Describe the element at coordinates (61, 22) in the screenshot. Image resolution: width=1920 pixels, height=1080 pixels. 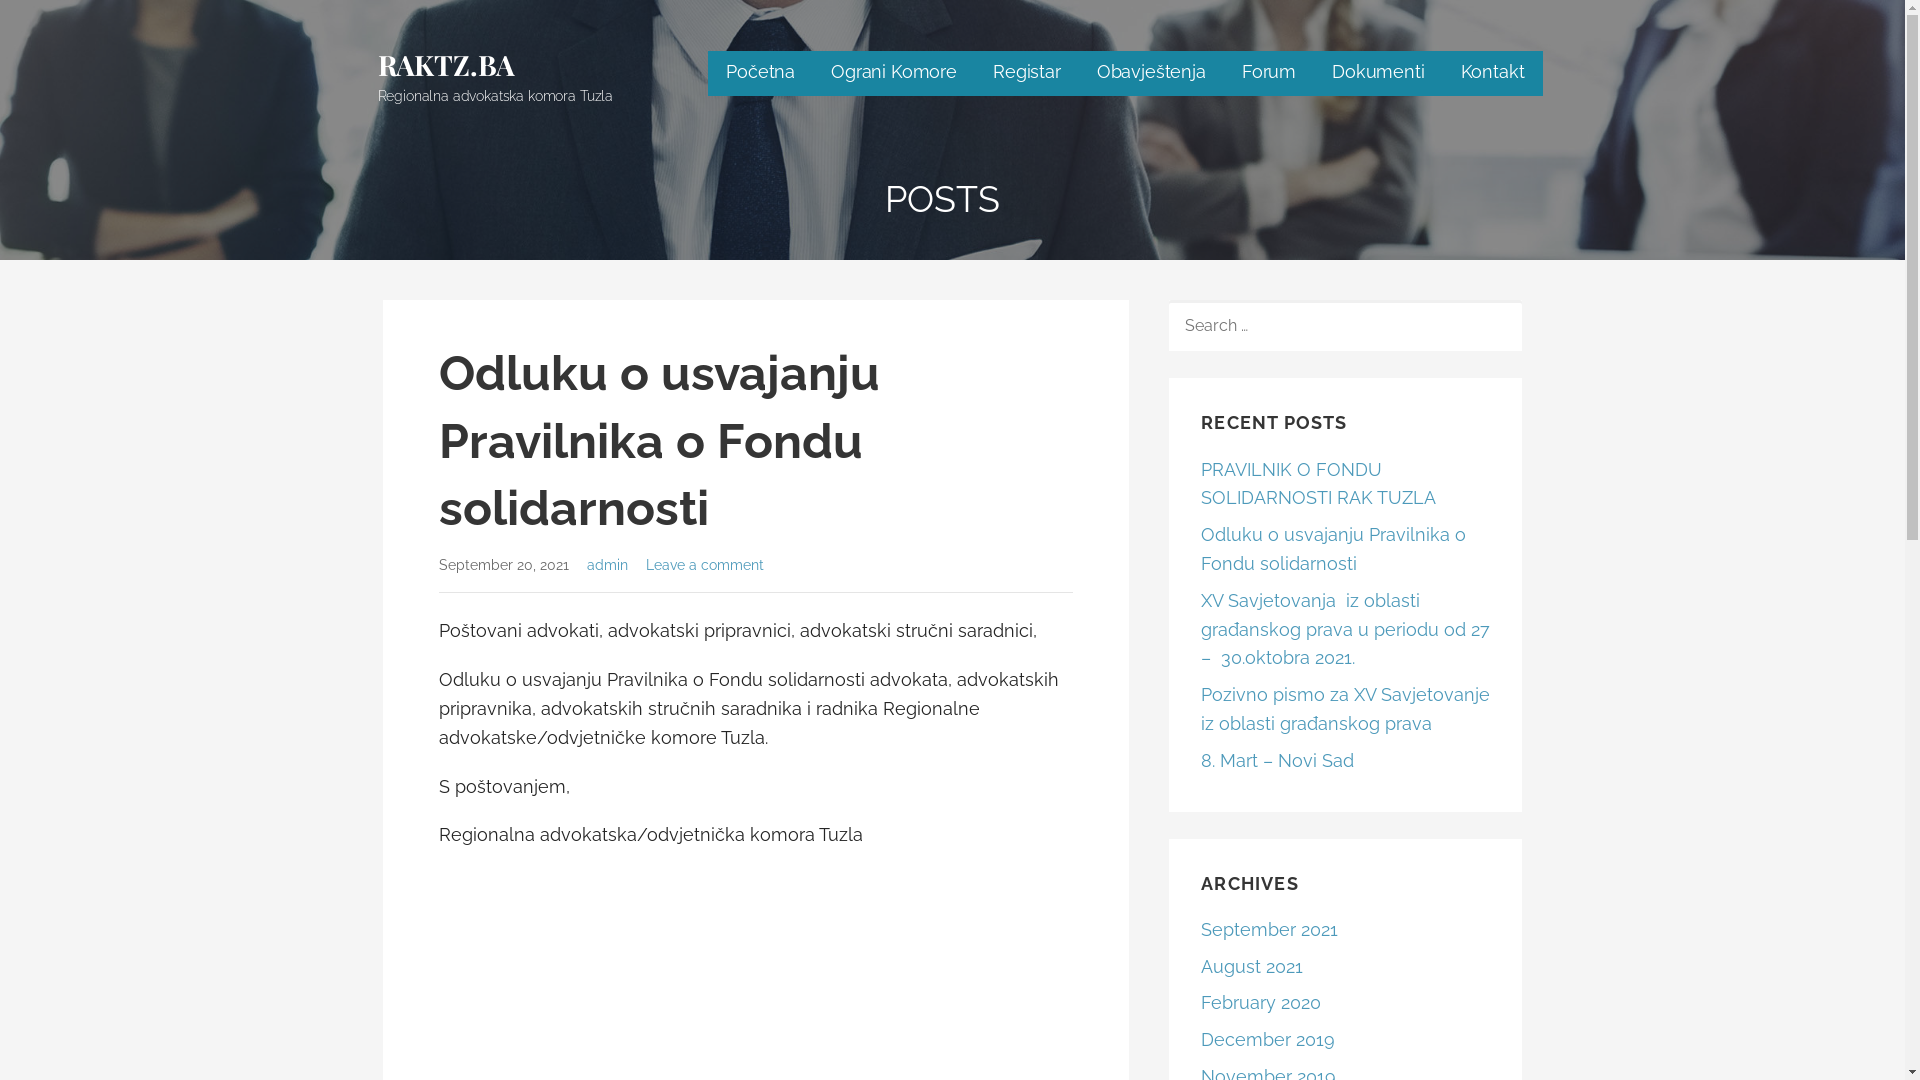
I see `Search` at that location.